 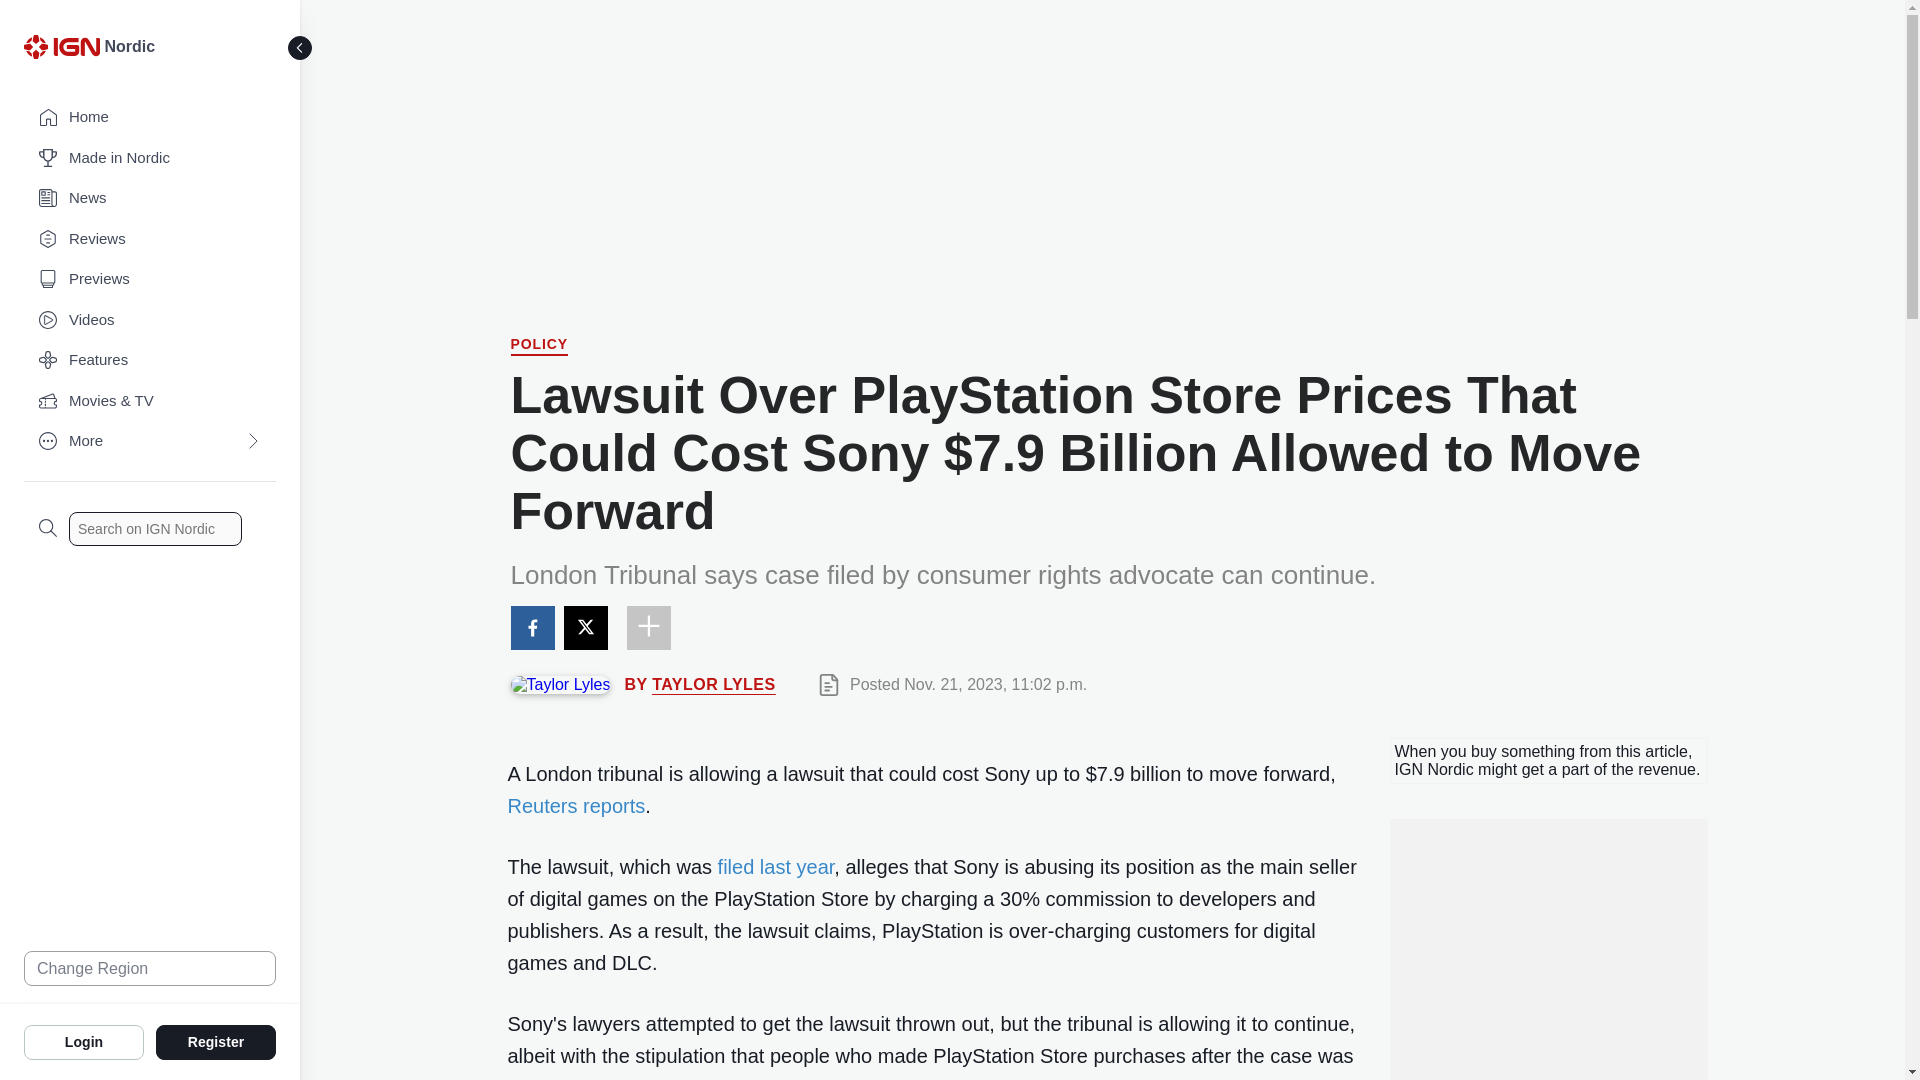 What do you see at coordinates (61, 46) in the screenshot?
I see `IGN Logo` at bounding box center [61, 46].